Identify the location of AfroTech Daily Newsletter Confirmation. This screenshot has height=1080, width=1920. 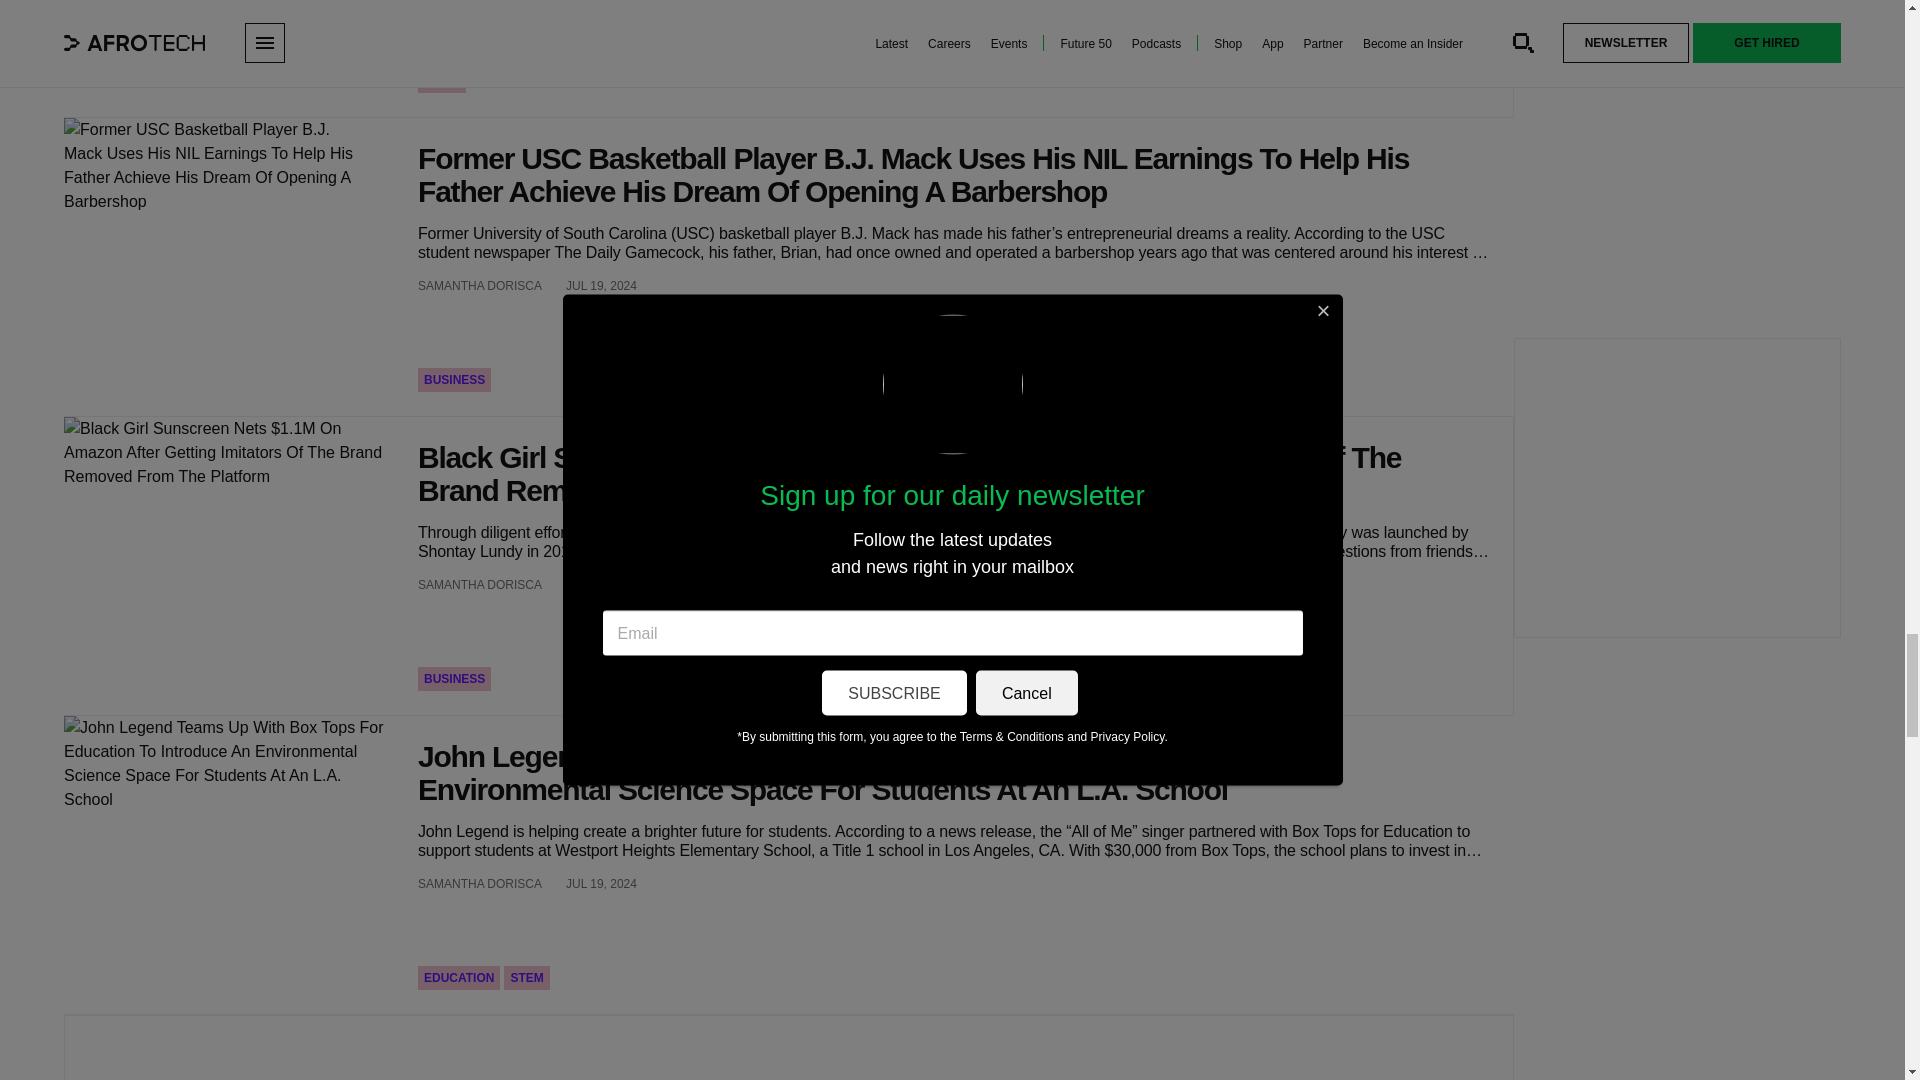
(228, 58).